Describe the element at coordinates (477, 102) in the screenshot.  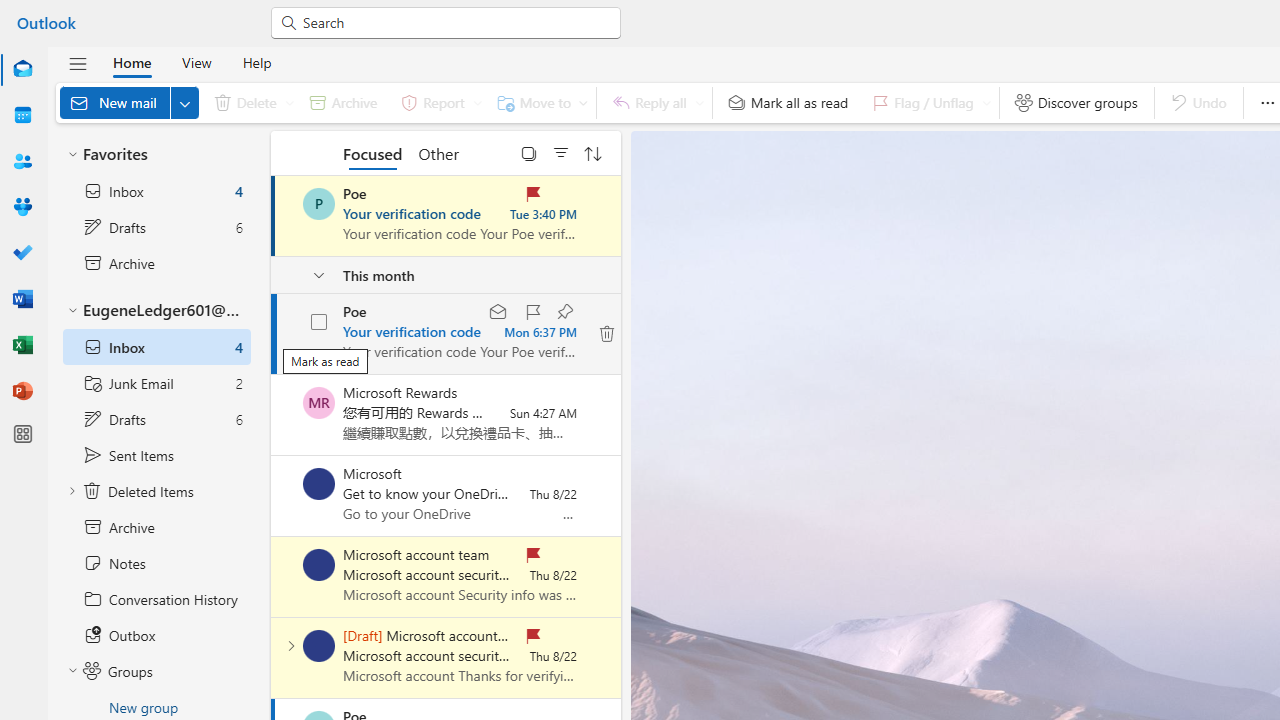
I see `Expand to see more report options` at that location.